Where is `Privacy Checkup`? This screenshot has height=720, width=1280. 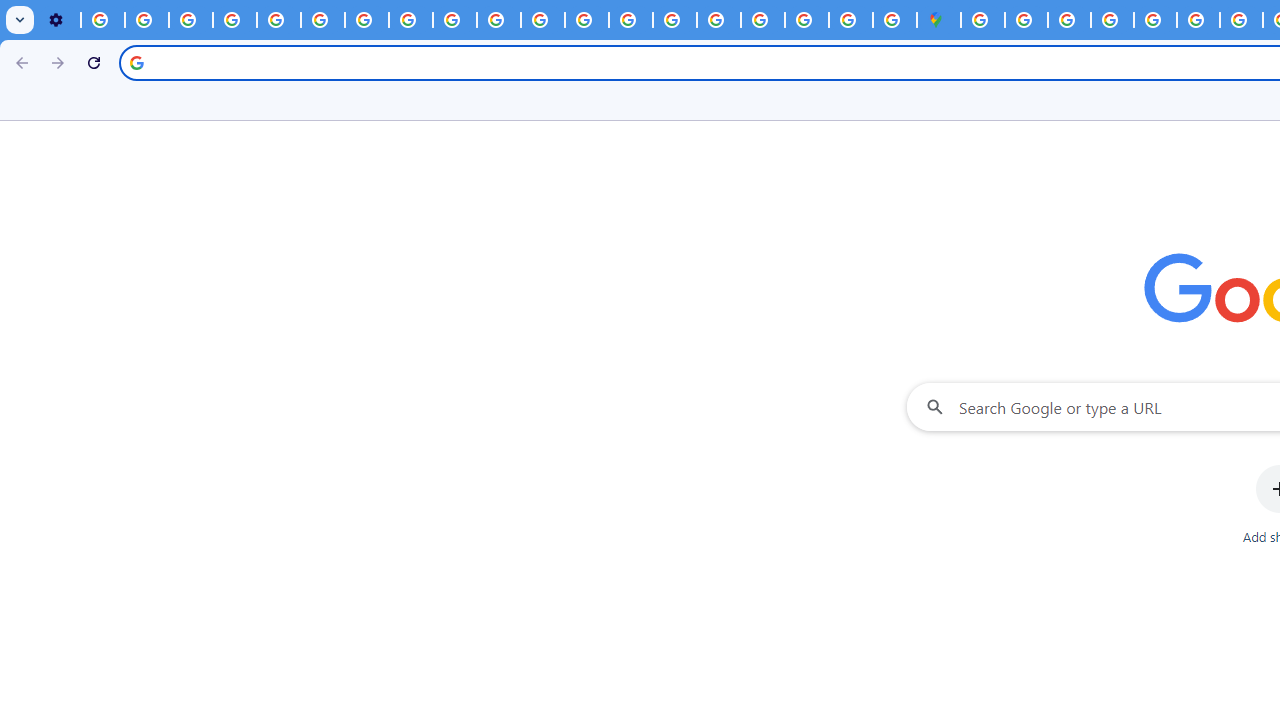
Privacy Checkup is located at coordinates (454, 20).